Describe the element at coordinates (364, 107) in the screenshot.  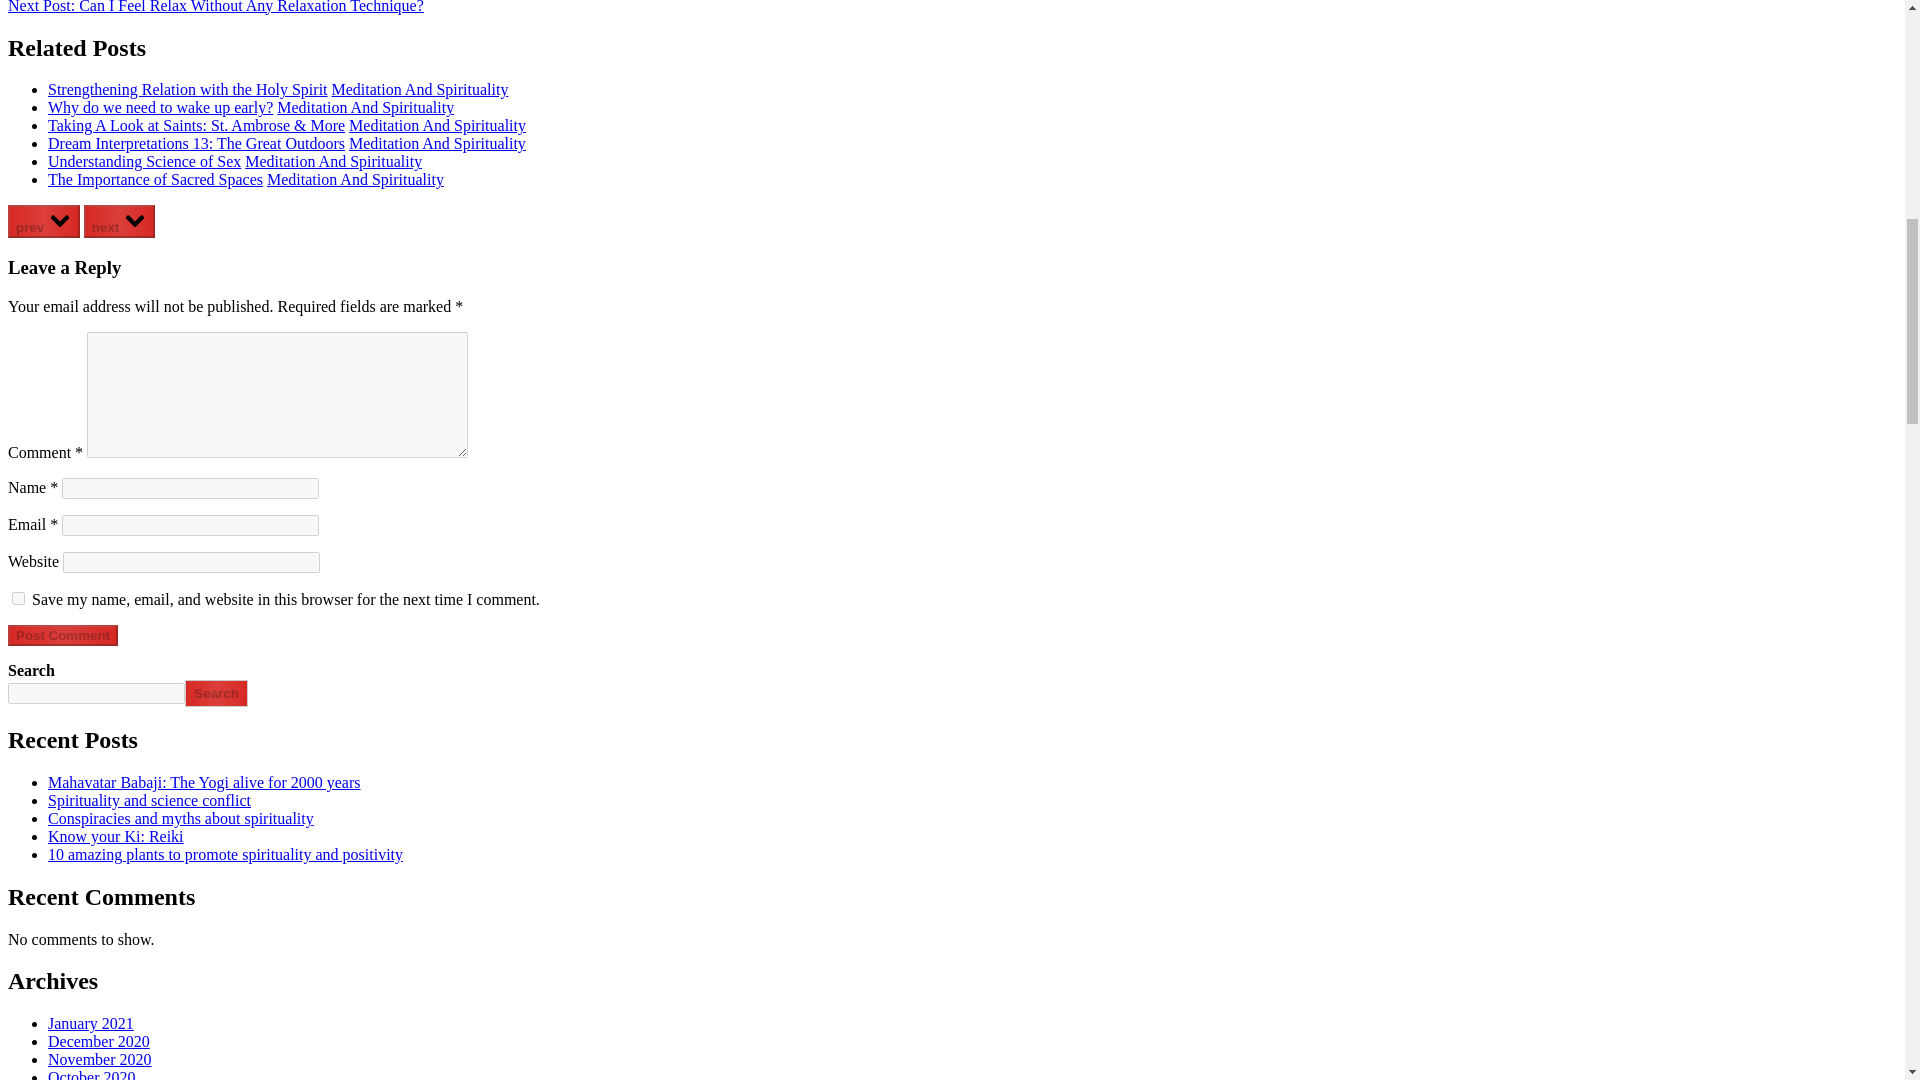
I see `Meditation And Spirituality` at that location.